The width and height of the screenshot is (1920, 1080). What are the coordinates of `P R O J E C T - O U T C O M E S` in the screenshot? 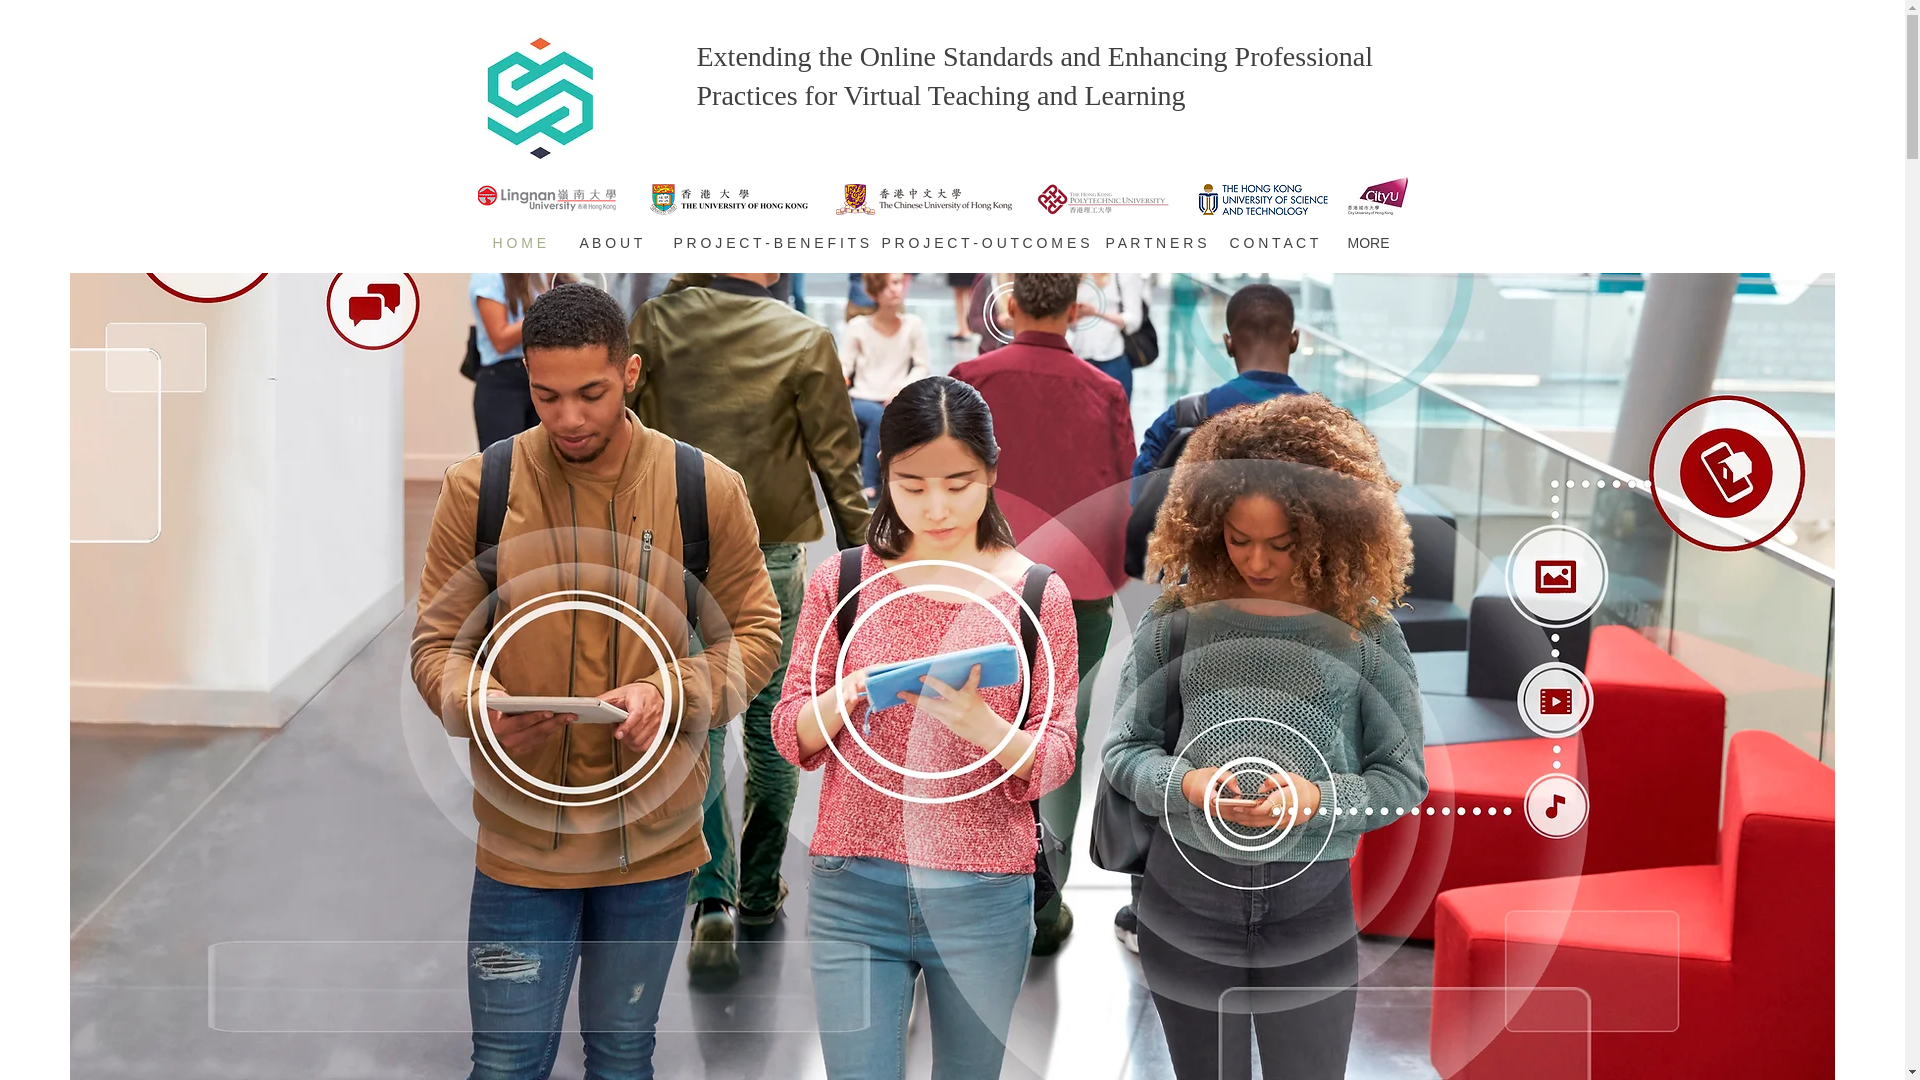 It's located at (978, 243).